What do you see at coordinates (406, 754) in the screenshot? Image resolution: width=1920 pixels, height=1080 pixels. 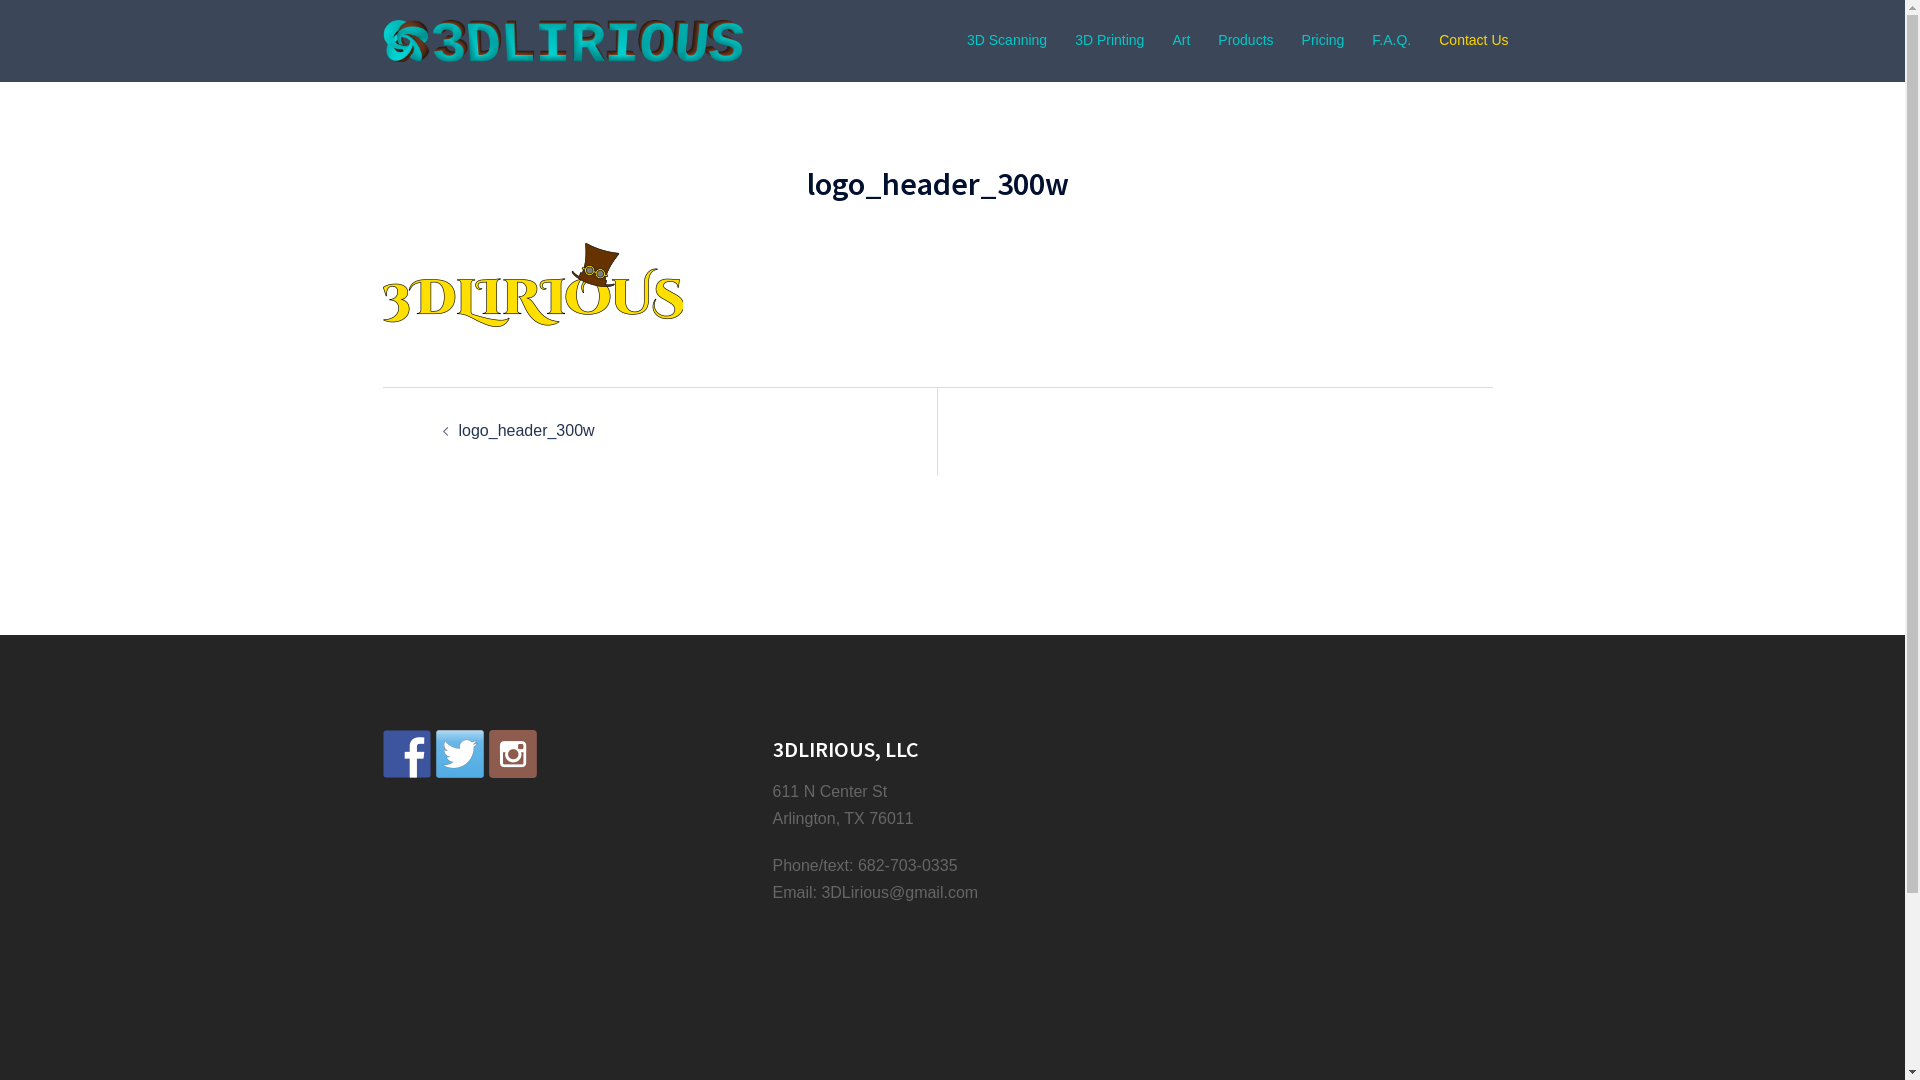 I see `Follow us on Facebook` at bounding box center [406, 754].